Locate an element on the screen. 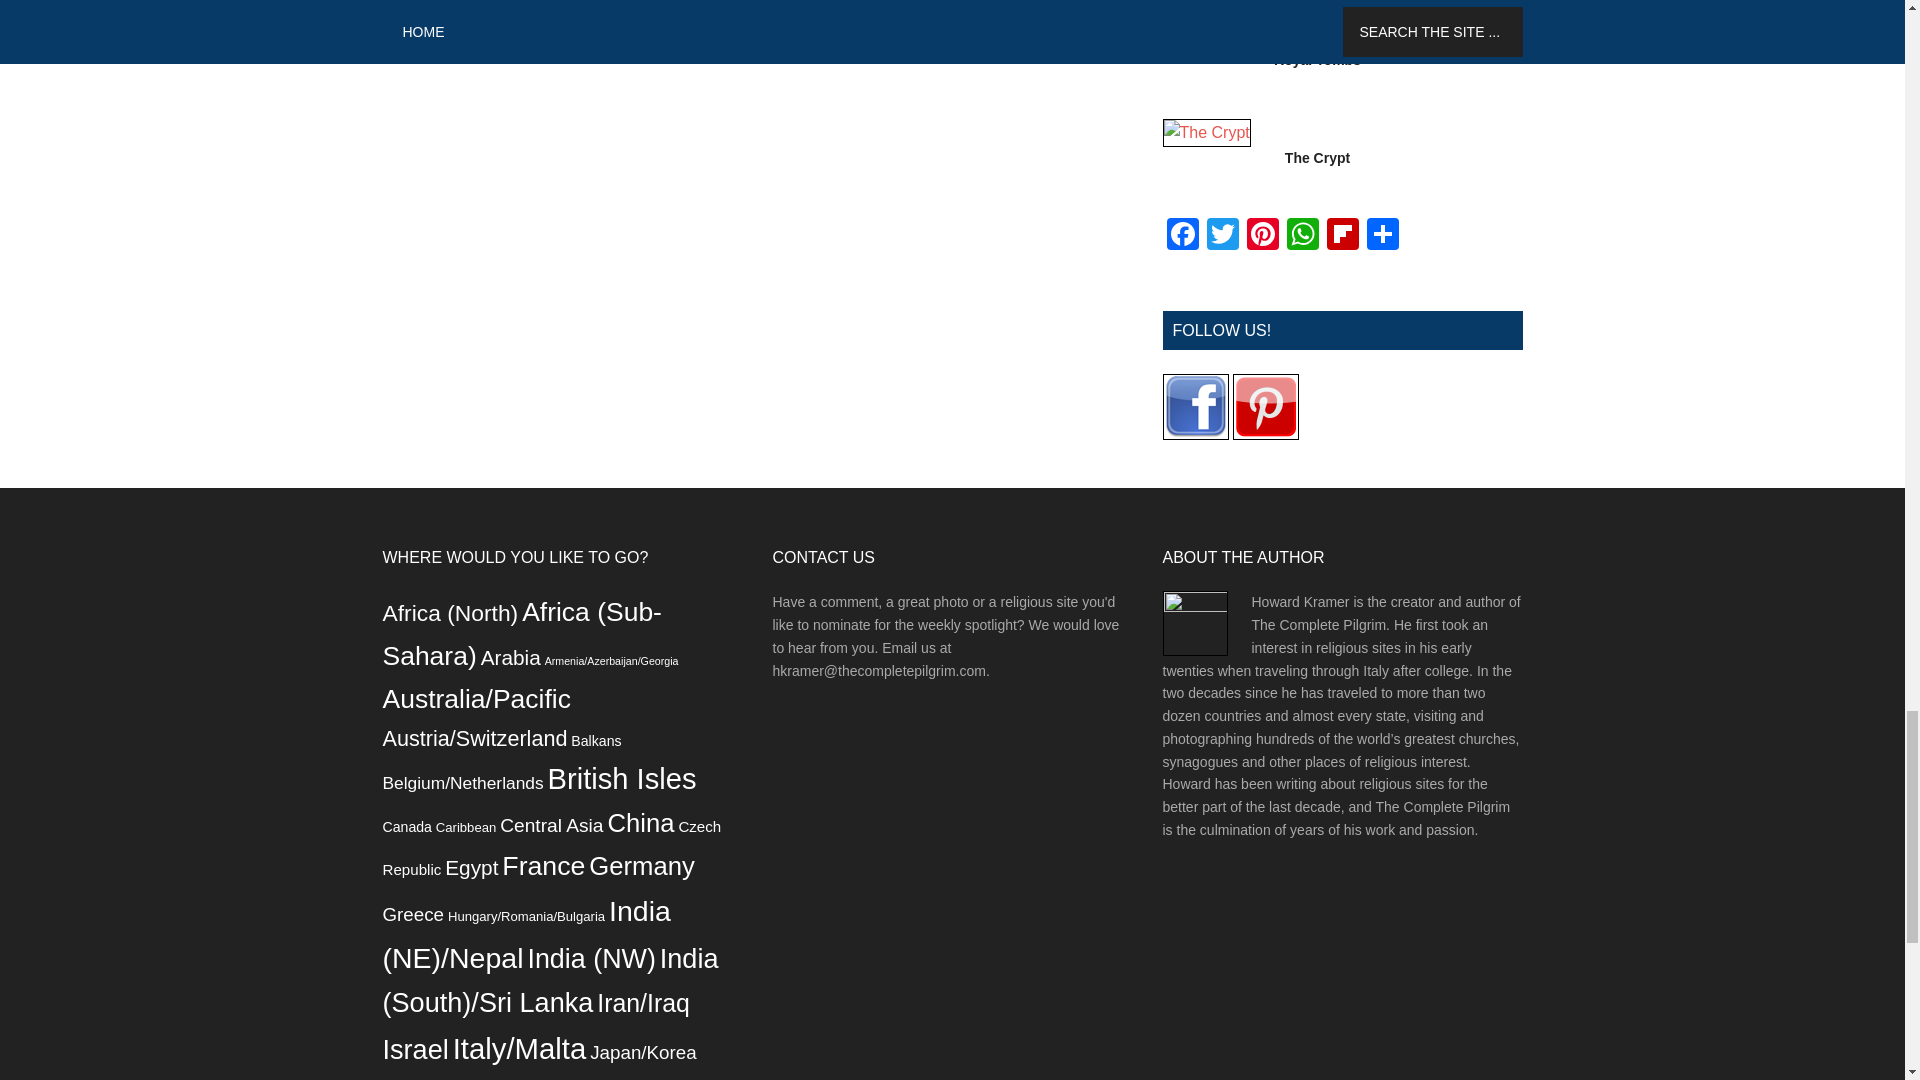  Twitter is located at coordinates (1222, 236).